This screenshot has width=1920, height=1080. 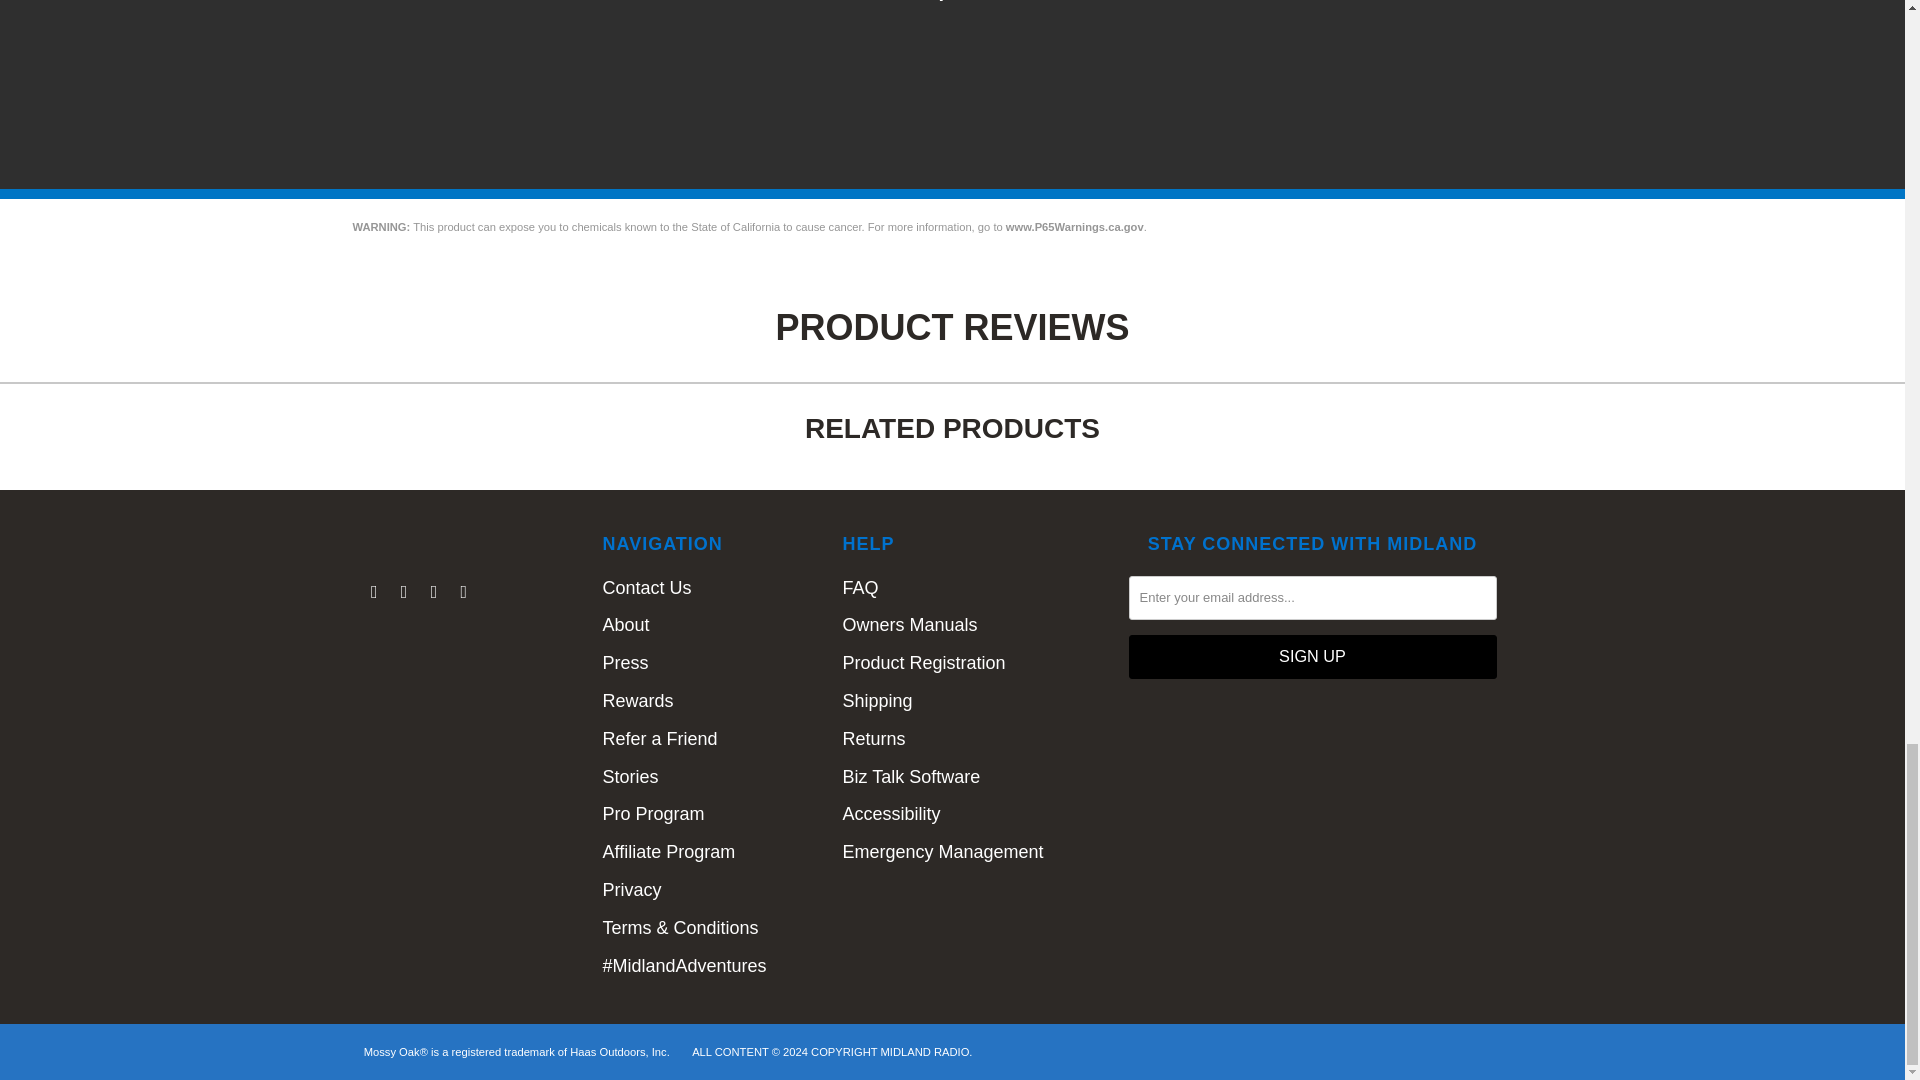 What do you see at coordinates (464, 592) in the screenshot?
I see `Midland Radio on Instagram` at bounding box center [464, 592].